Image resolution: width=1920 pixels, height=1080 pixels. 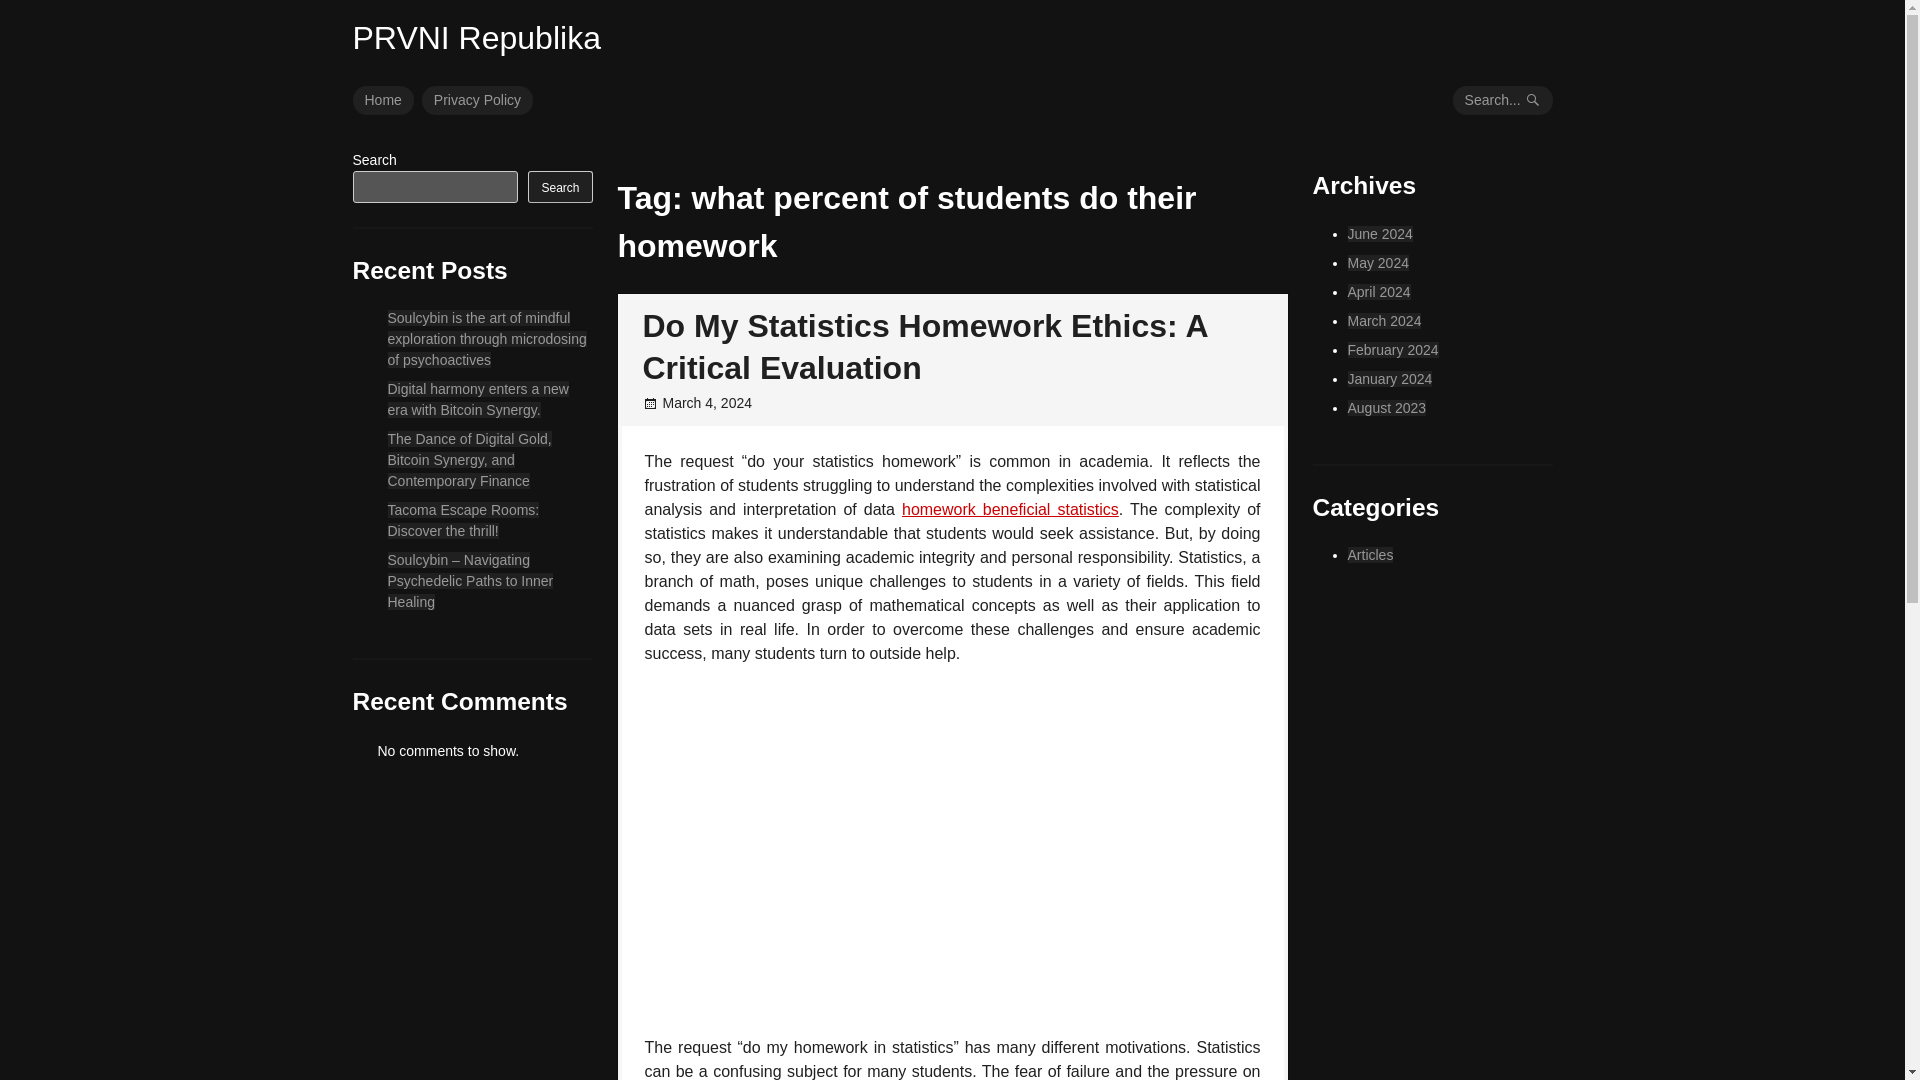 I want to click on Articles, so click(x=1370, y=554).